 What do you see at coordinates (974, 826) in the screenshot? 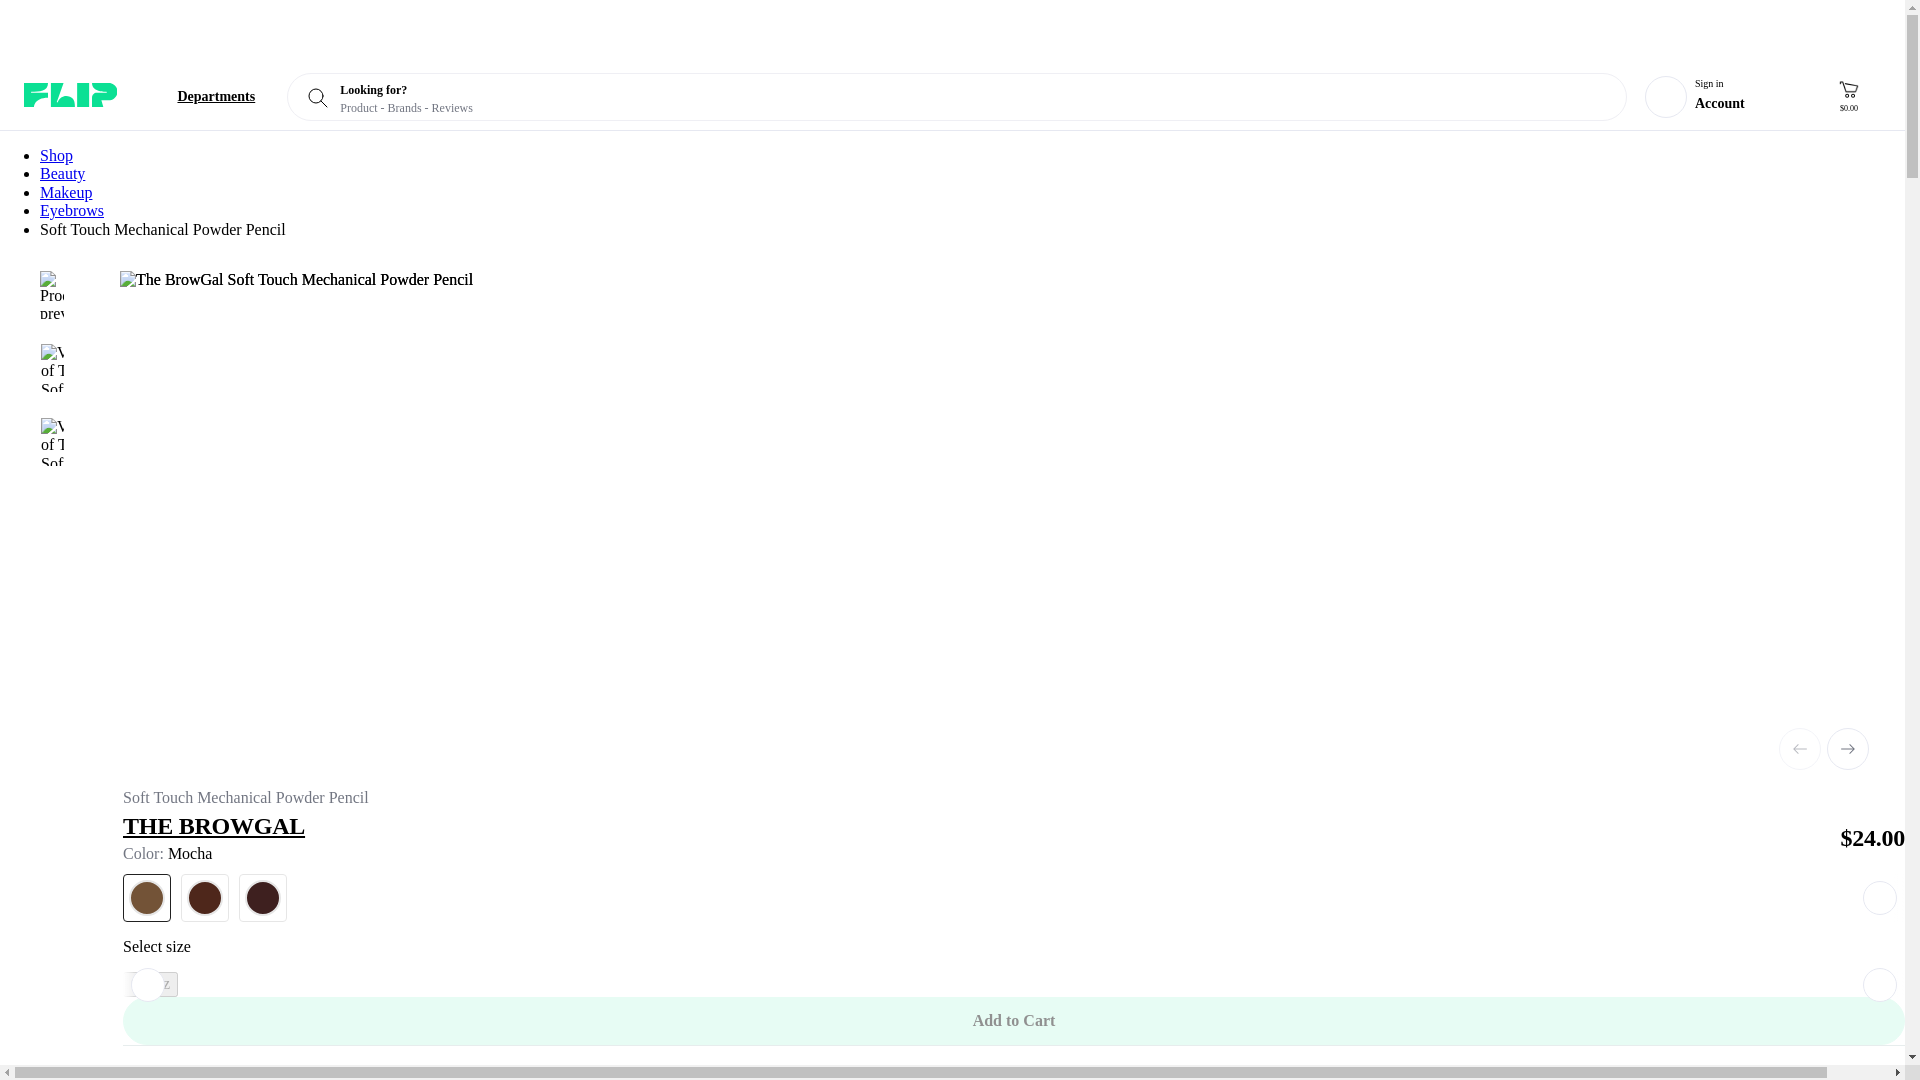
I see `THE BROWGAL` at bounding box center [974, 826].